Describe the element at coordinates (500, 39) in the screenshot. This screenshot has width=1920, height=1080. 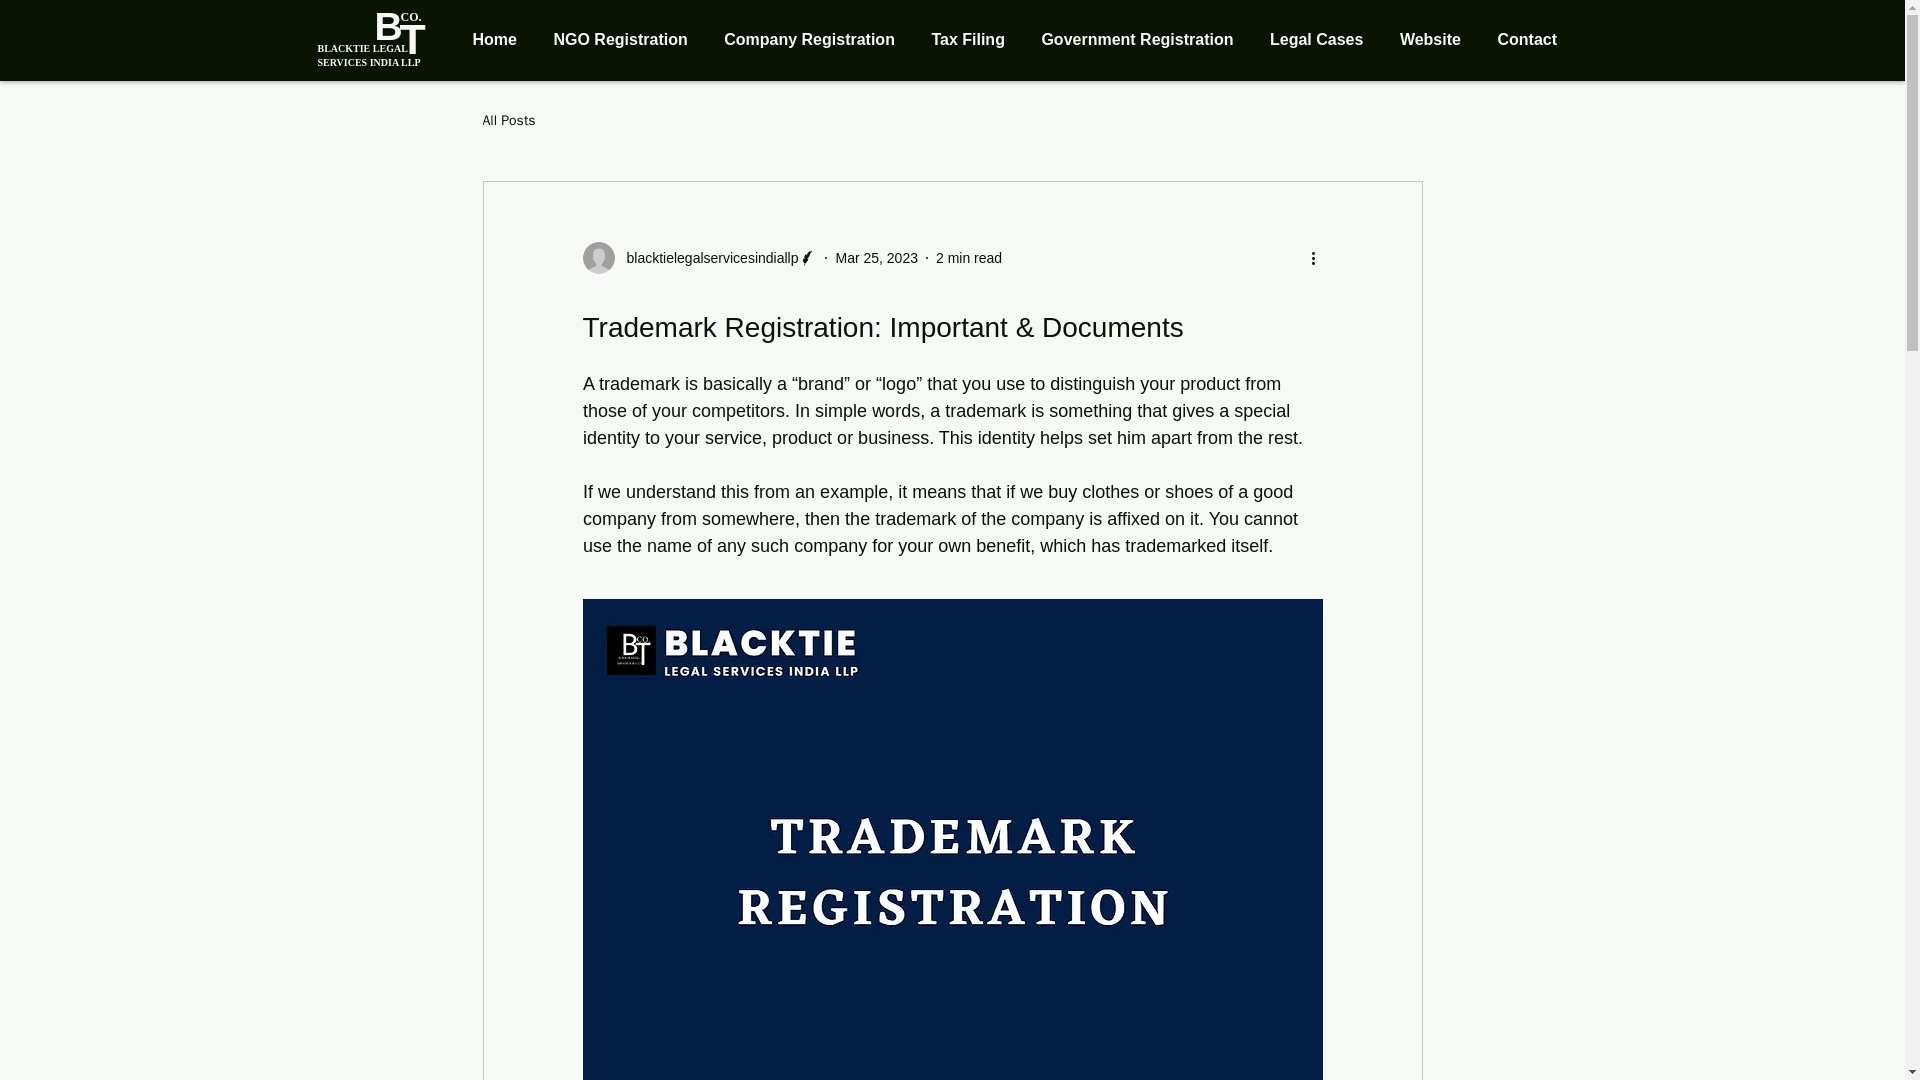
I see `Home` at that location.